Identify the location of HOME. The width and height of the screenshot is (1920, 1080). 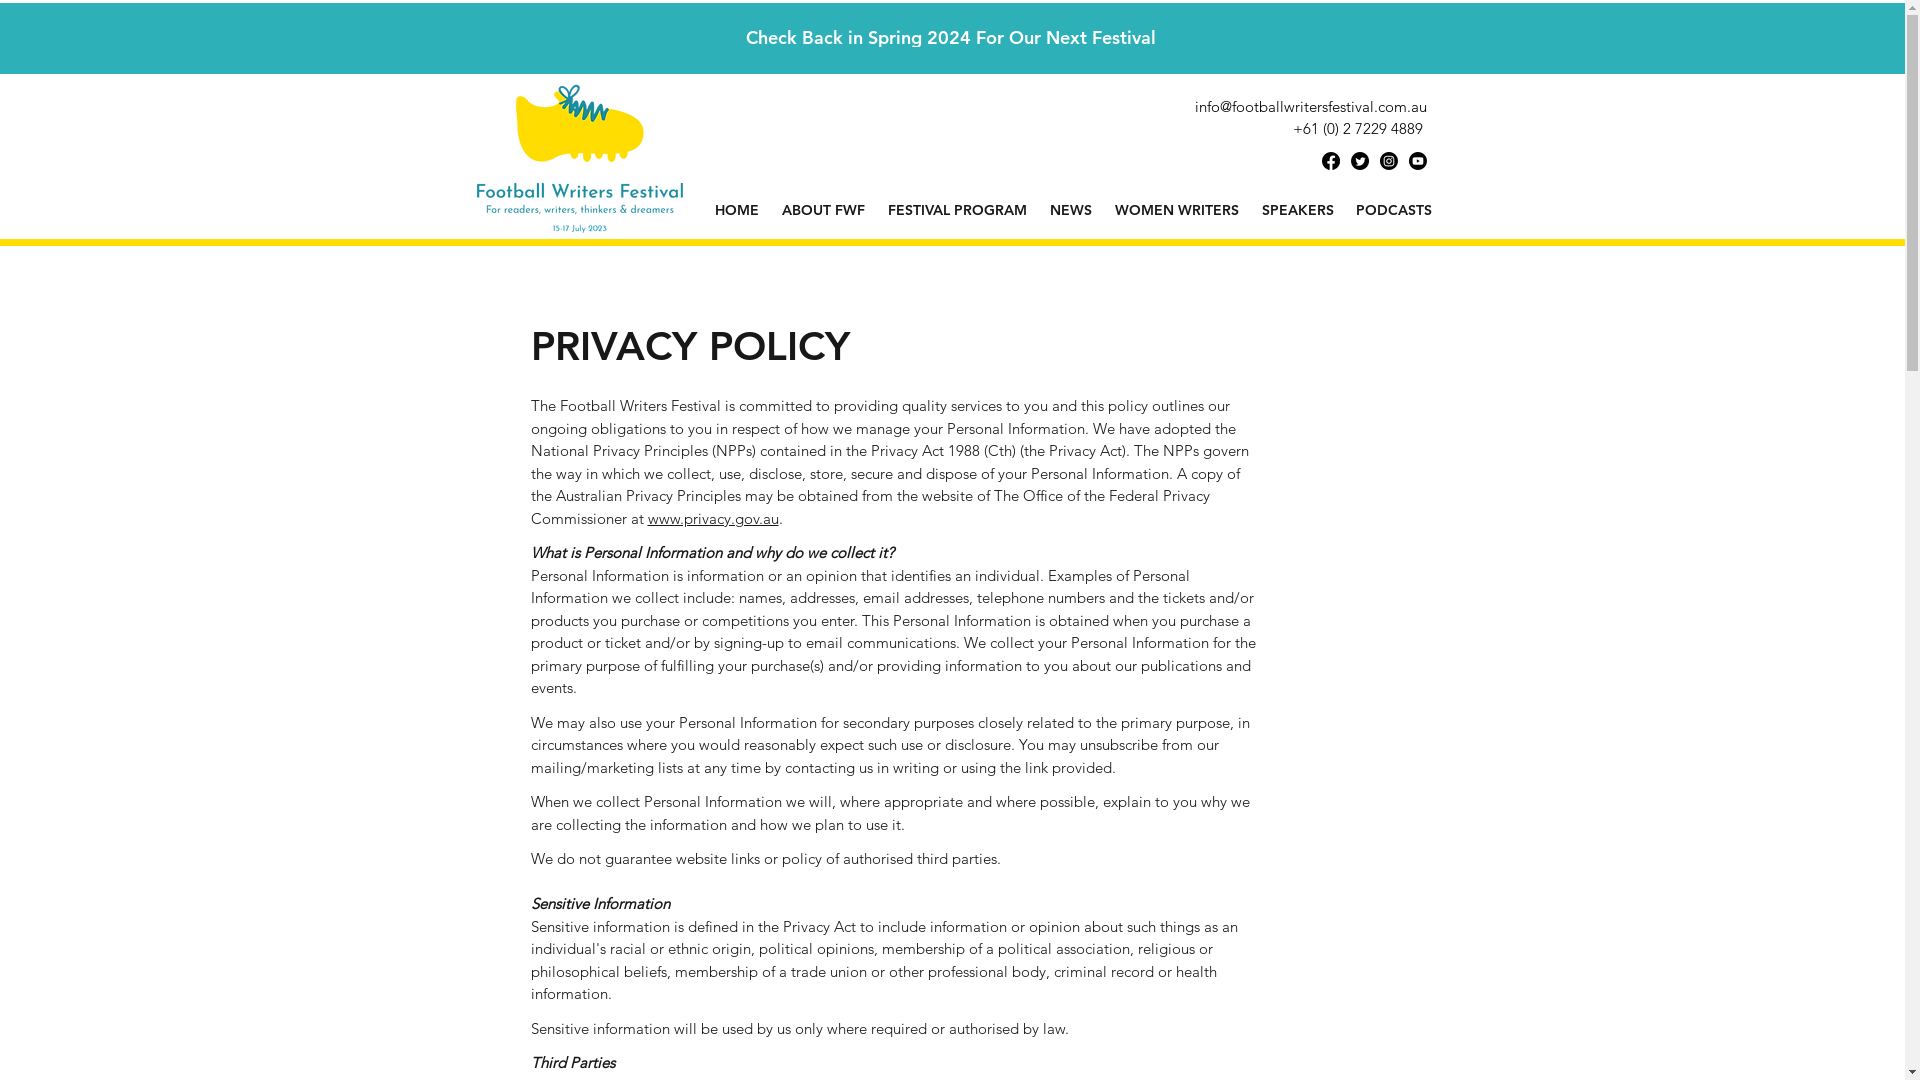
(738, 210).